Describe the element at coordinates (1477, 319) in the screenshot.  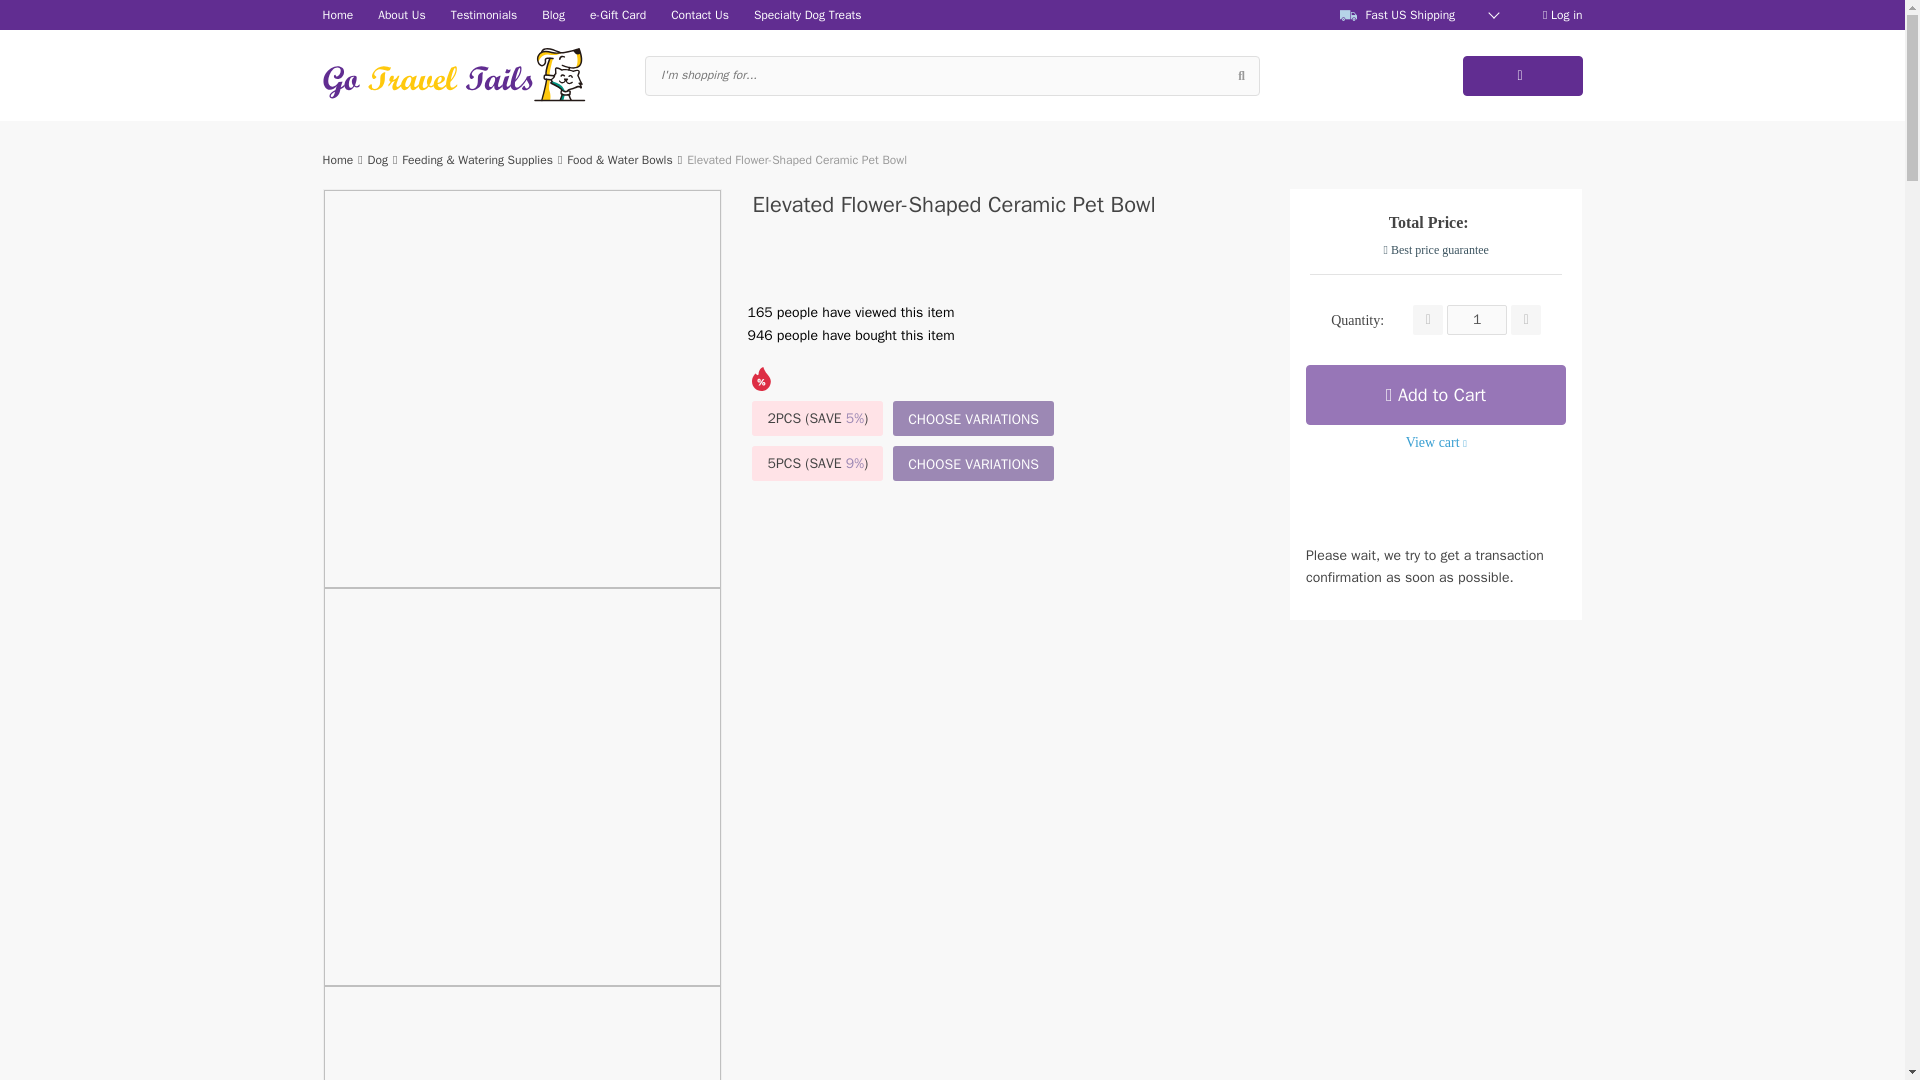
I see `1` at that location.